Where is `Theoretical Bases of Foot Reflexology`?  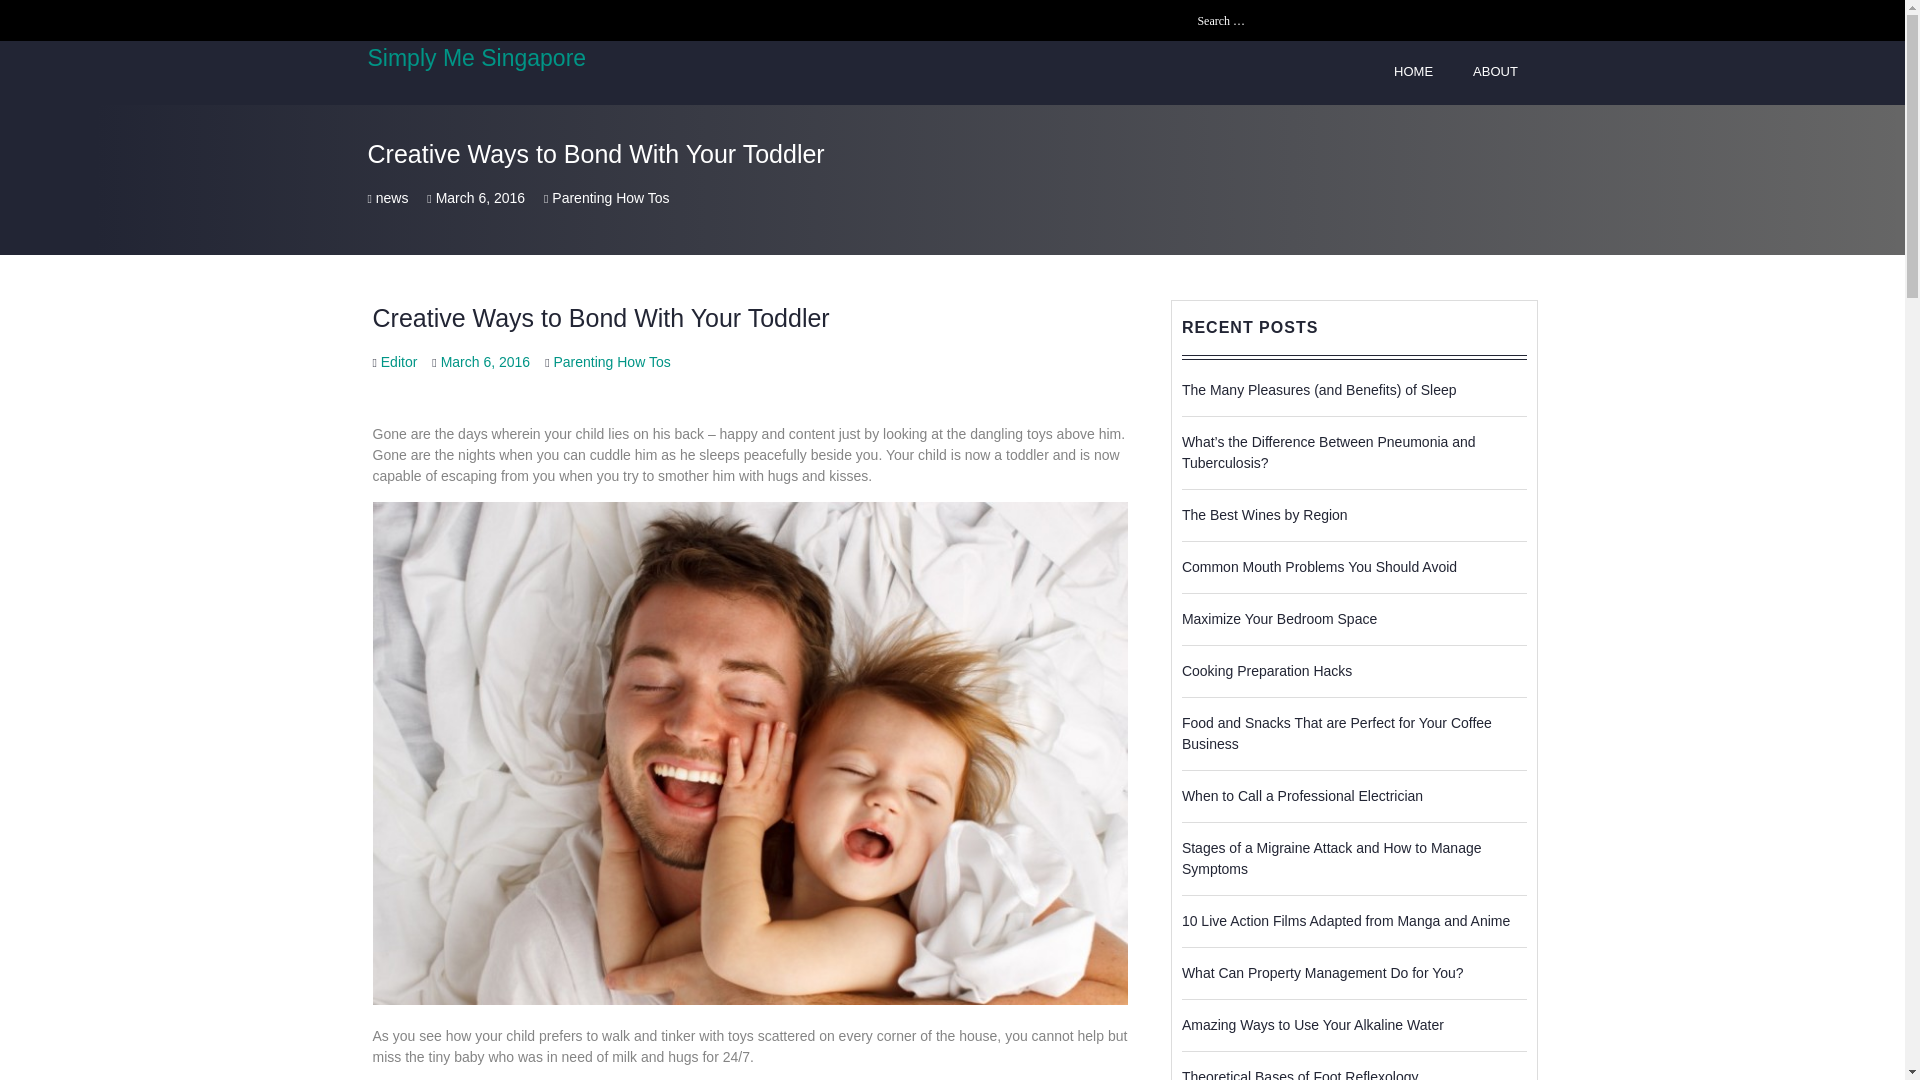 Theoretical Bases of Foot Reflexology is located at coordinates (1300, 1074).